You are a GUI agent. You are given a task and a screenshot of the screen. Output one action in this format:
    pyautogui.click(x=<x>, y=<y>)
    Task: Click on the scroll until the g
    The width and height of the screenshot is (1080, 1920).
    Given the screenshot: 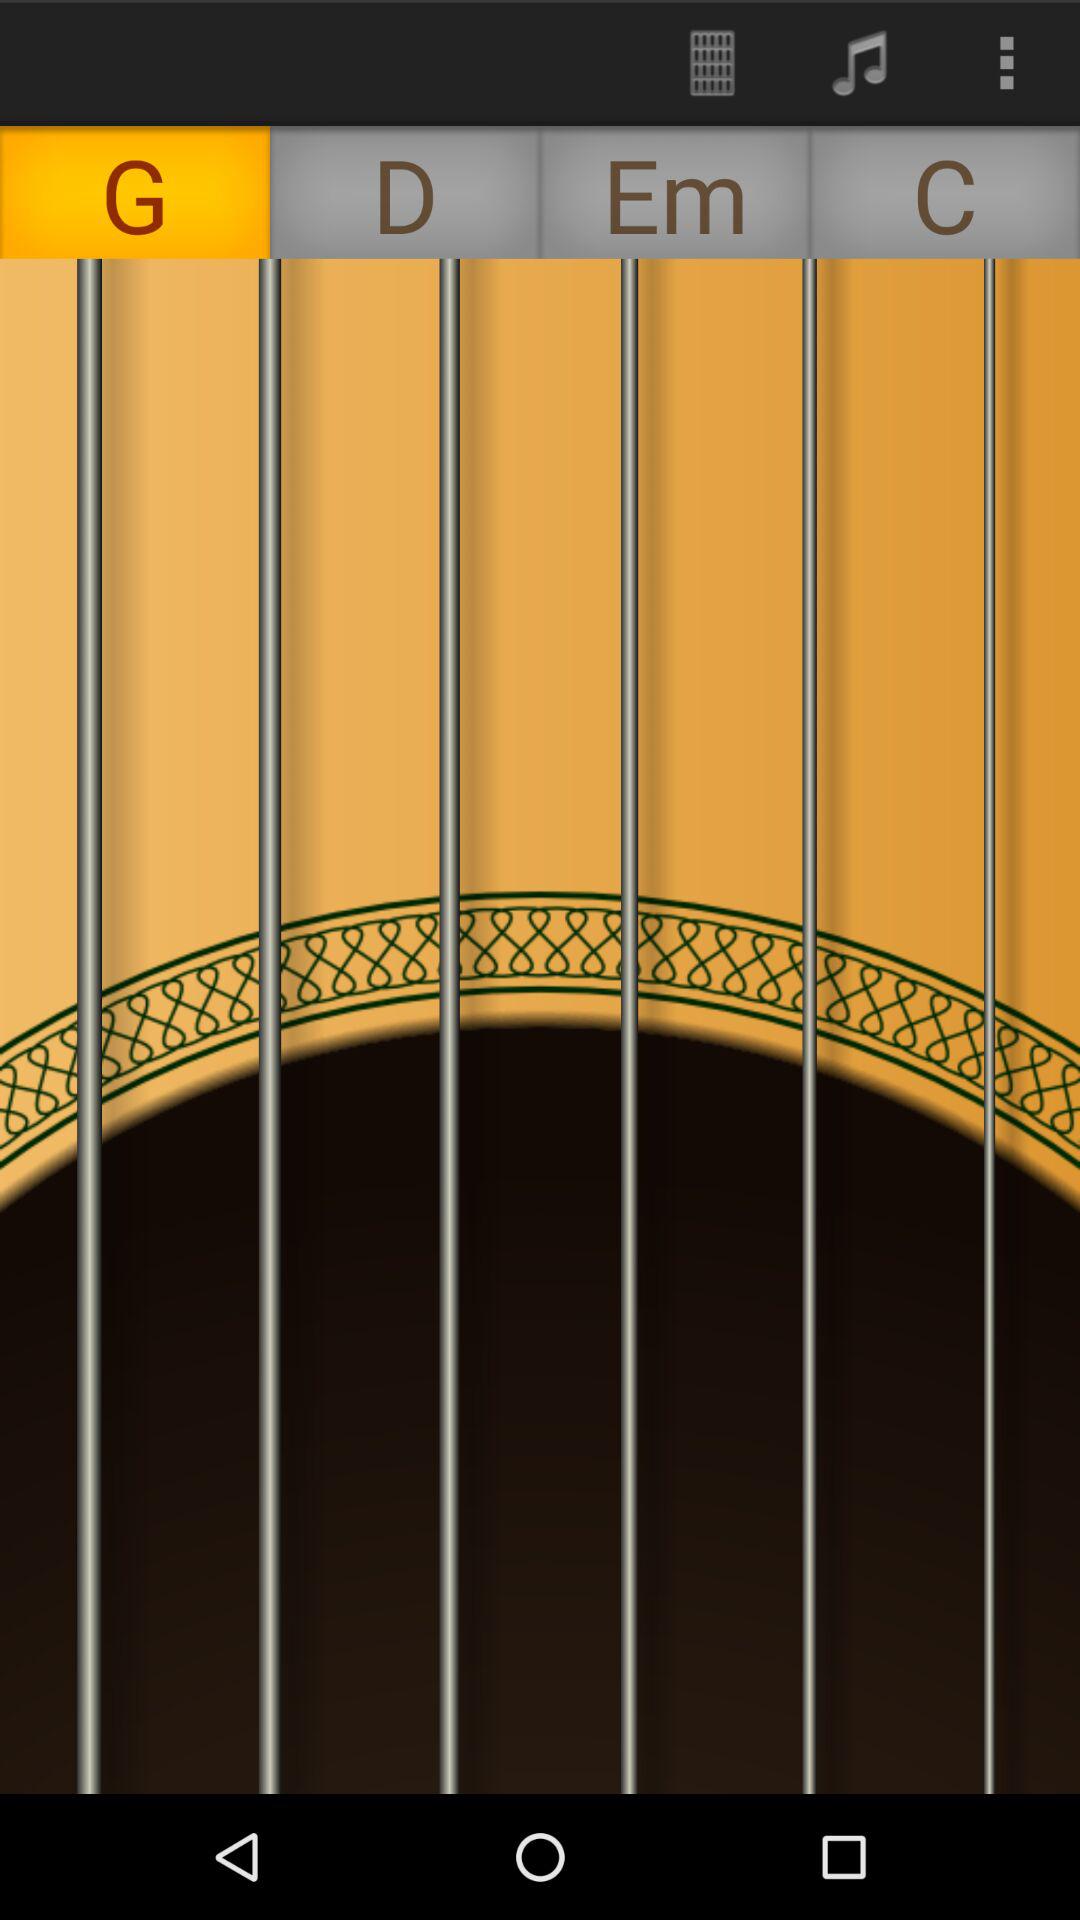 What is the action you would take?
    pyautogui.click(x=135, y=192)
    